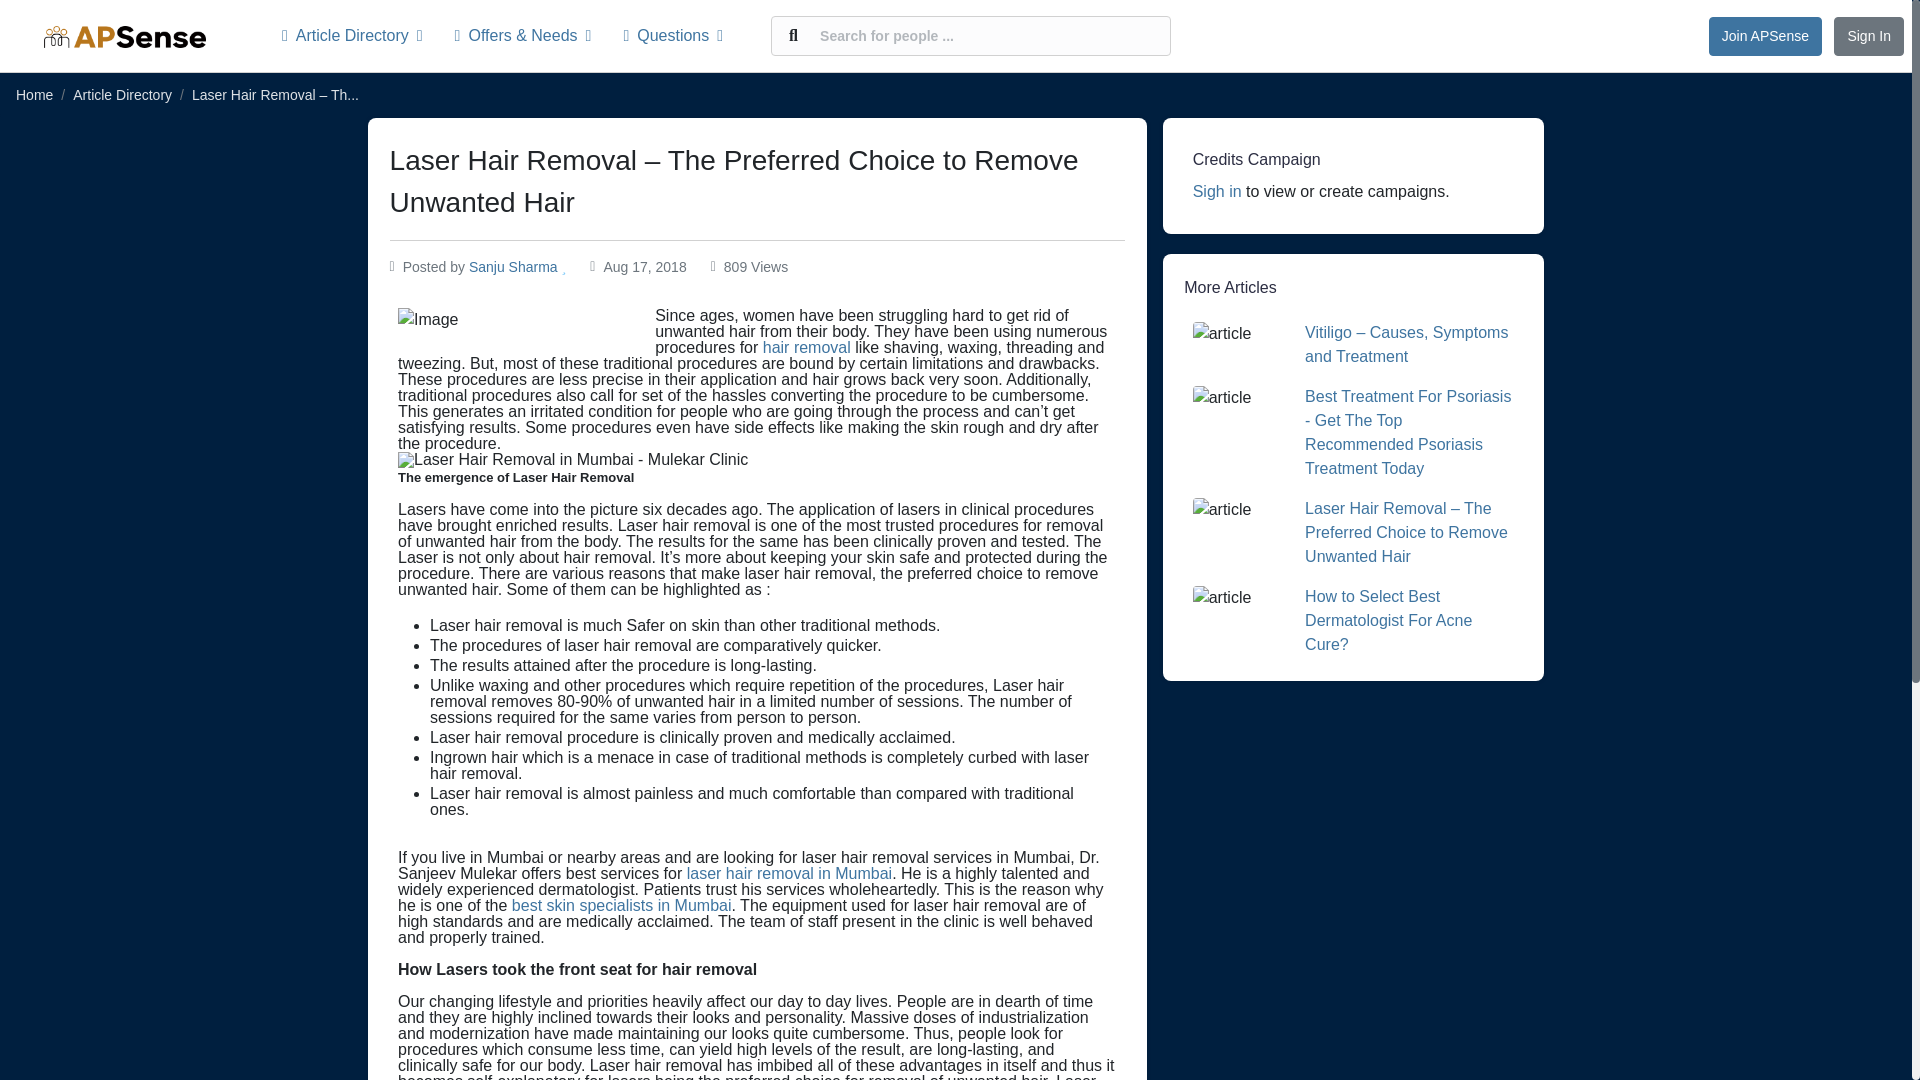  Describe the element at coordinates (1217, 190) in the screenshot. I see `Sigh in` at that location.